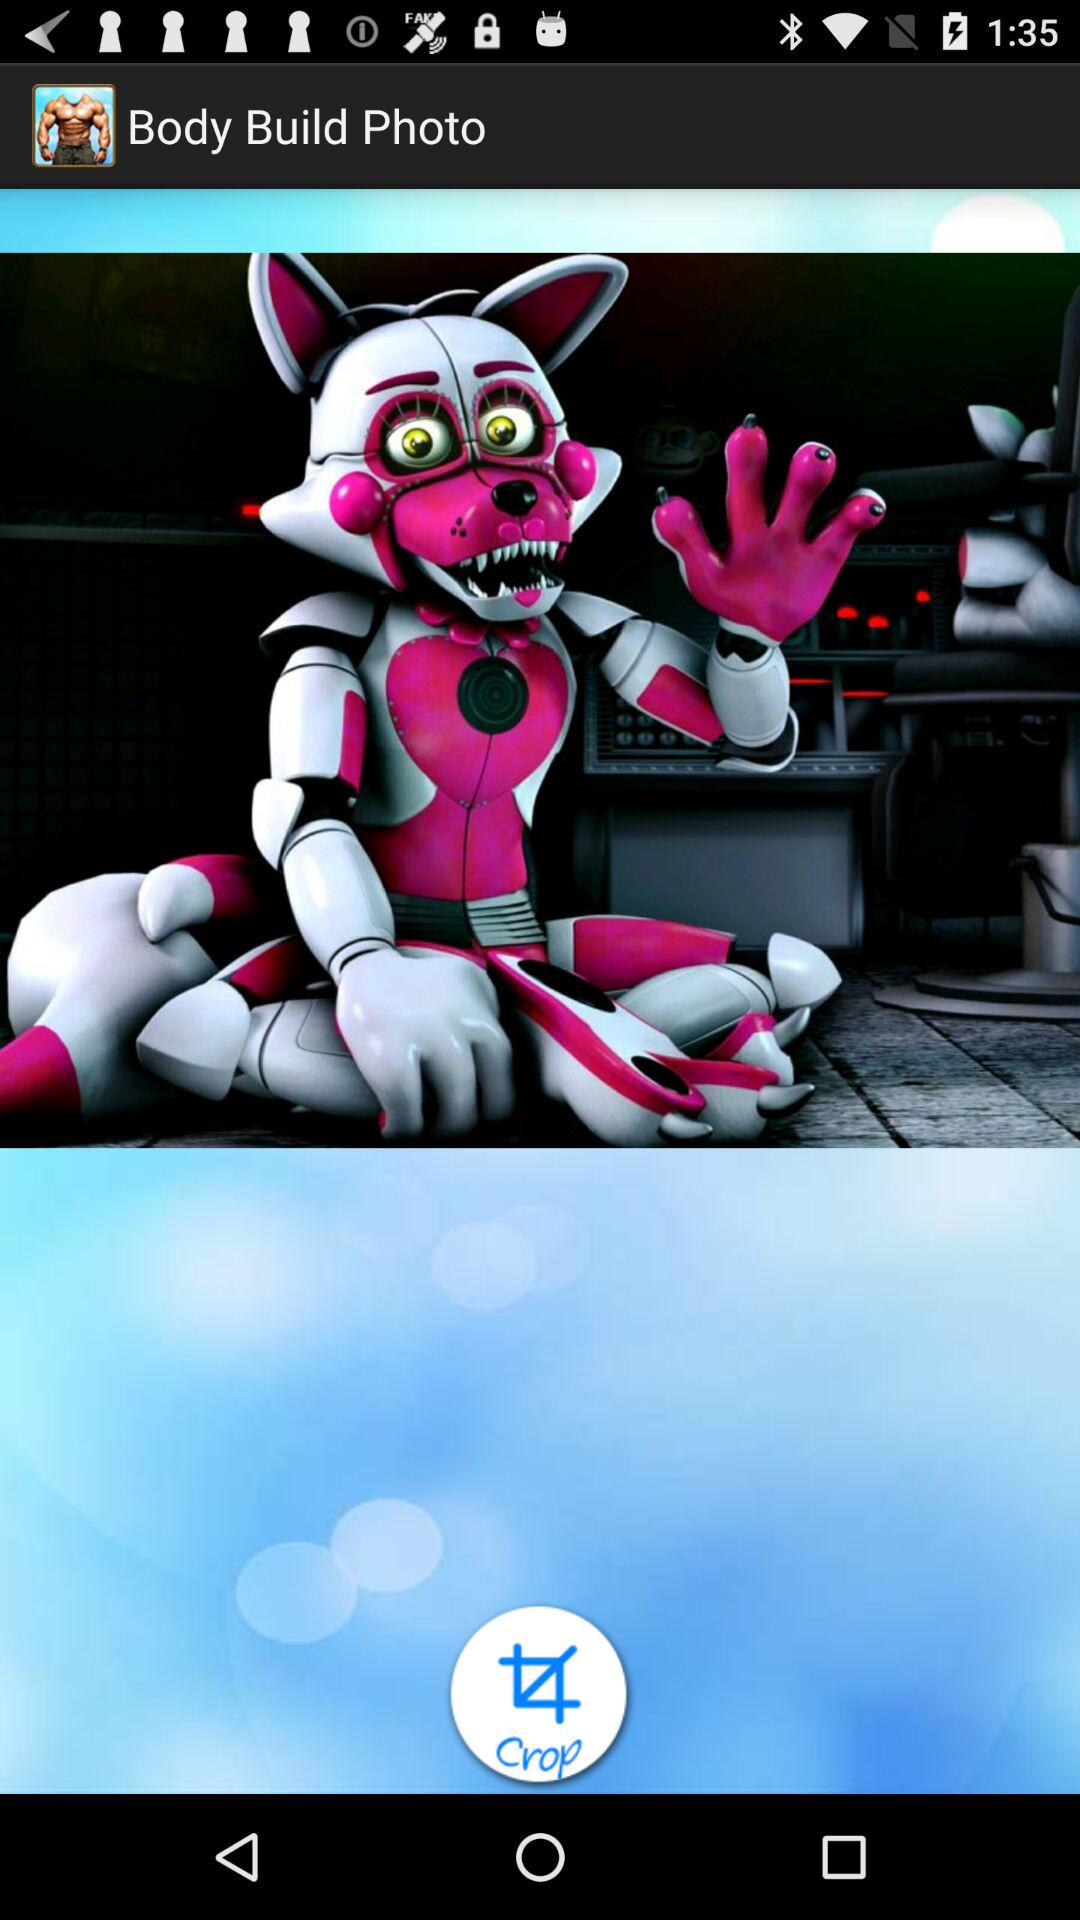 This screenshot has height=1920, width=1080. What do you see at coordinates (540, 1698) in the screenshot?
I see `crop the size of photo option` at bounding box center [540, 1698].